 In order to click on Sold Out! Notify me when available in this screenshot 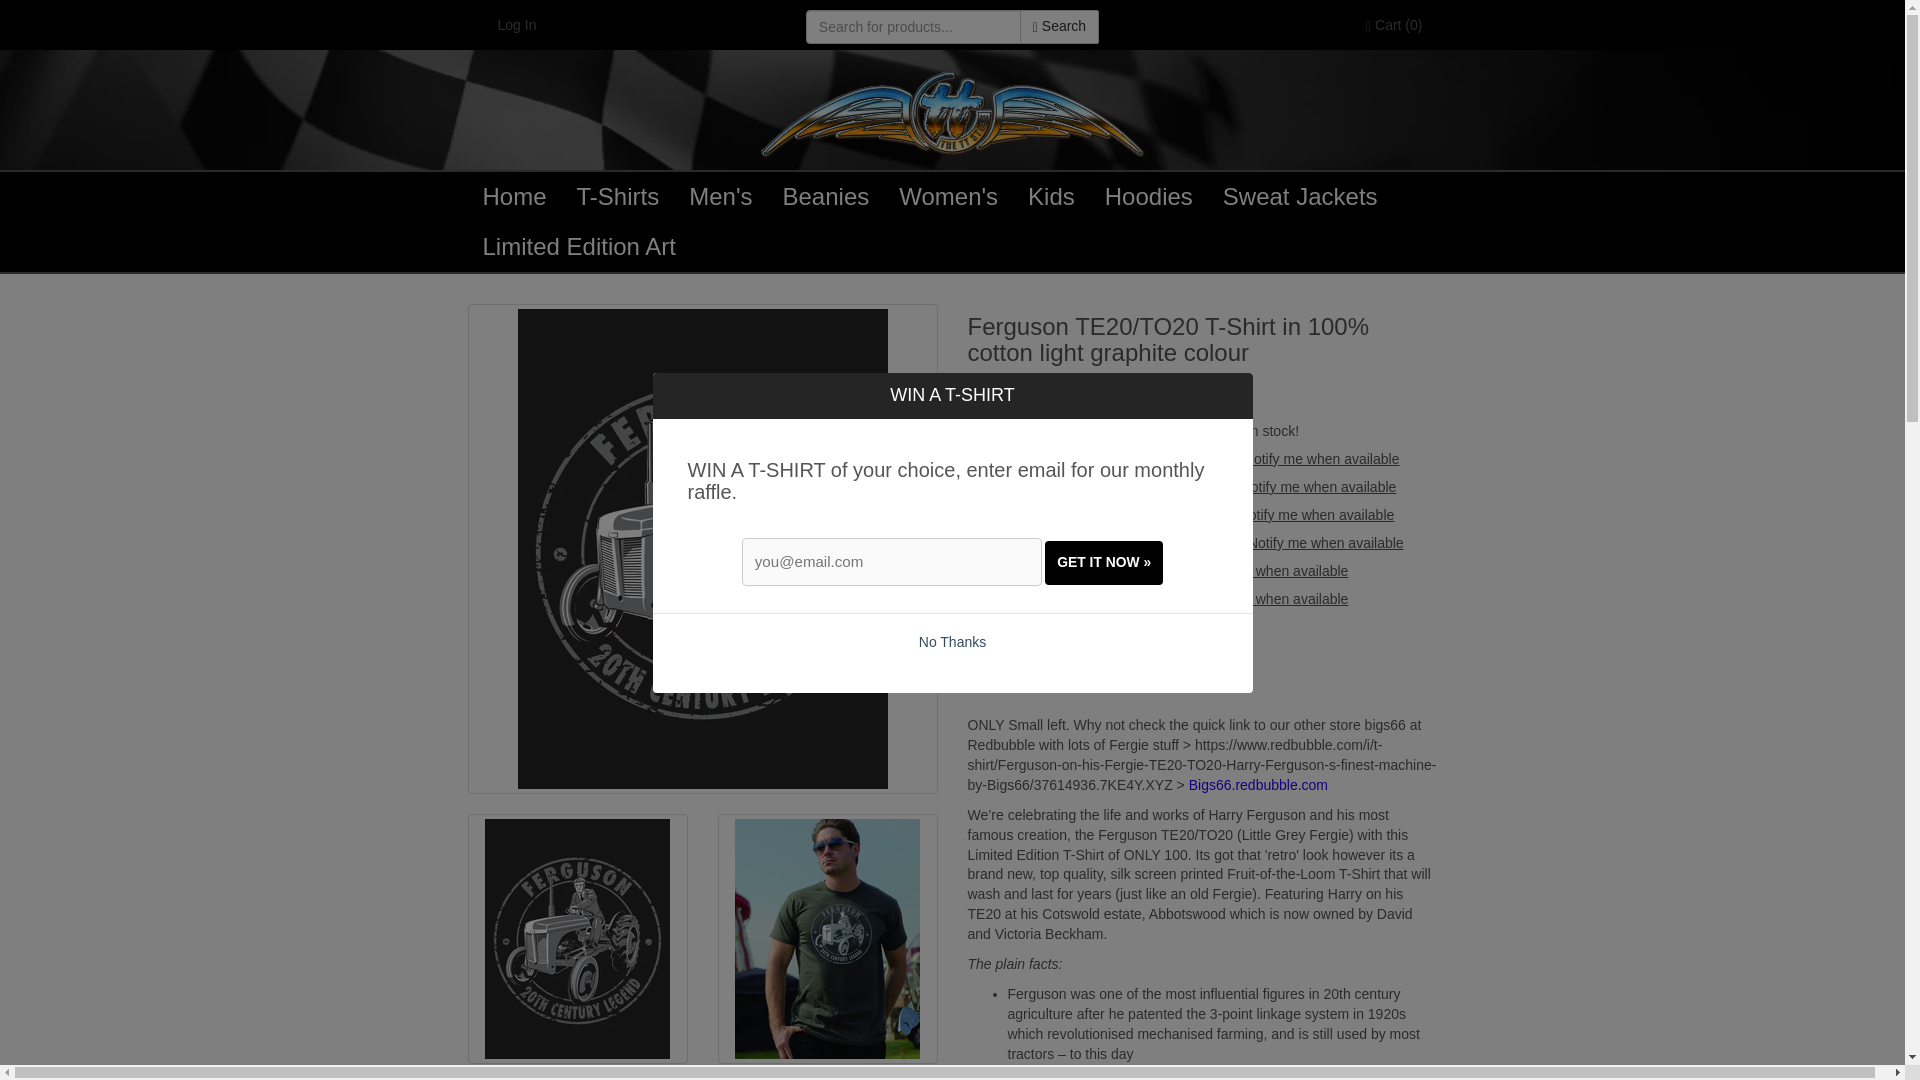, I will do `click(1238, 598)`.